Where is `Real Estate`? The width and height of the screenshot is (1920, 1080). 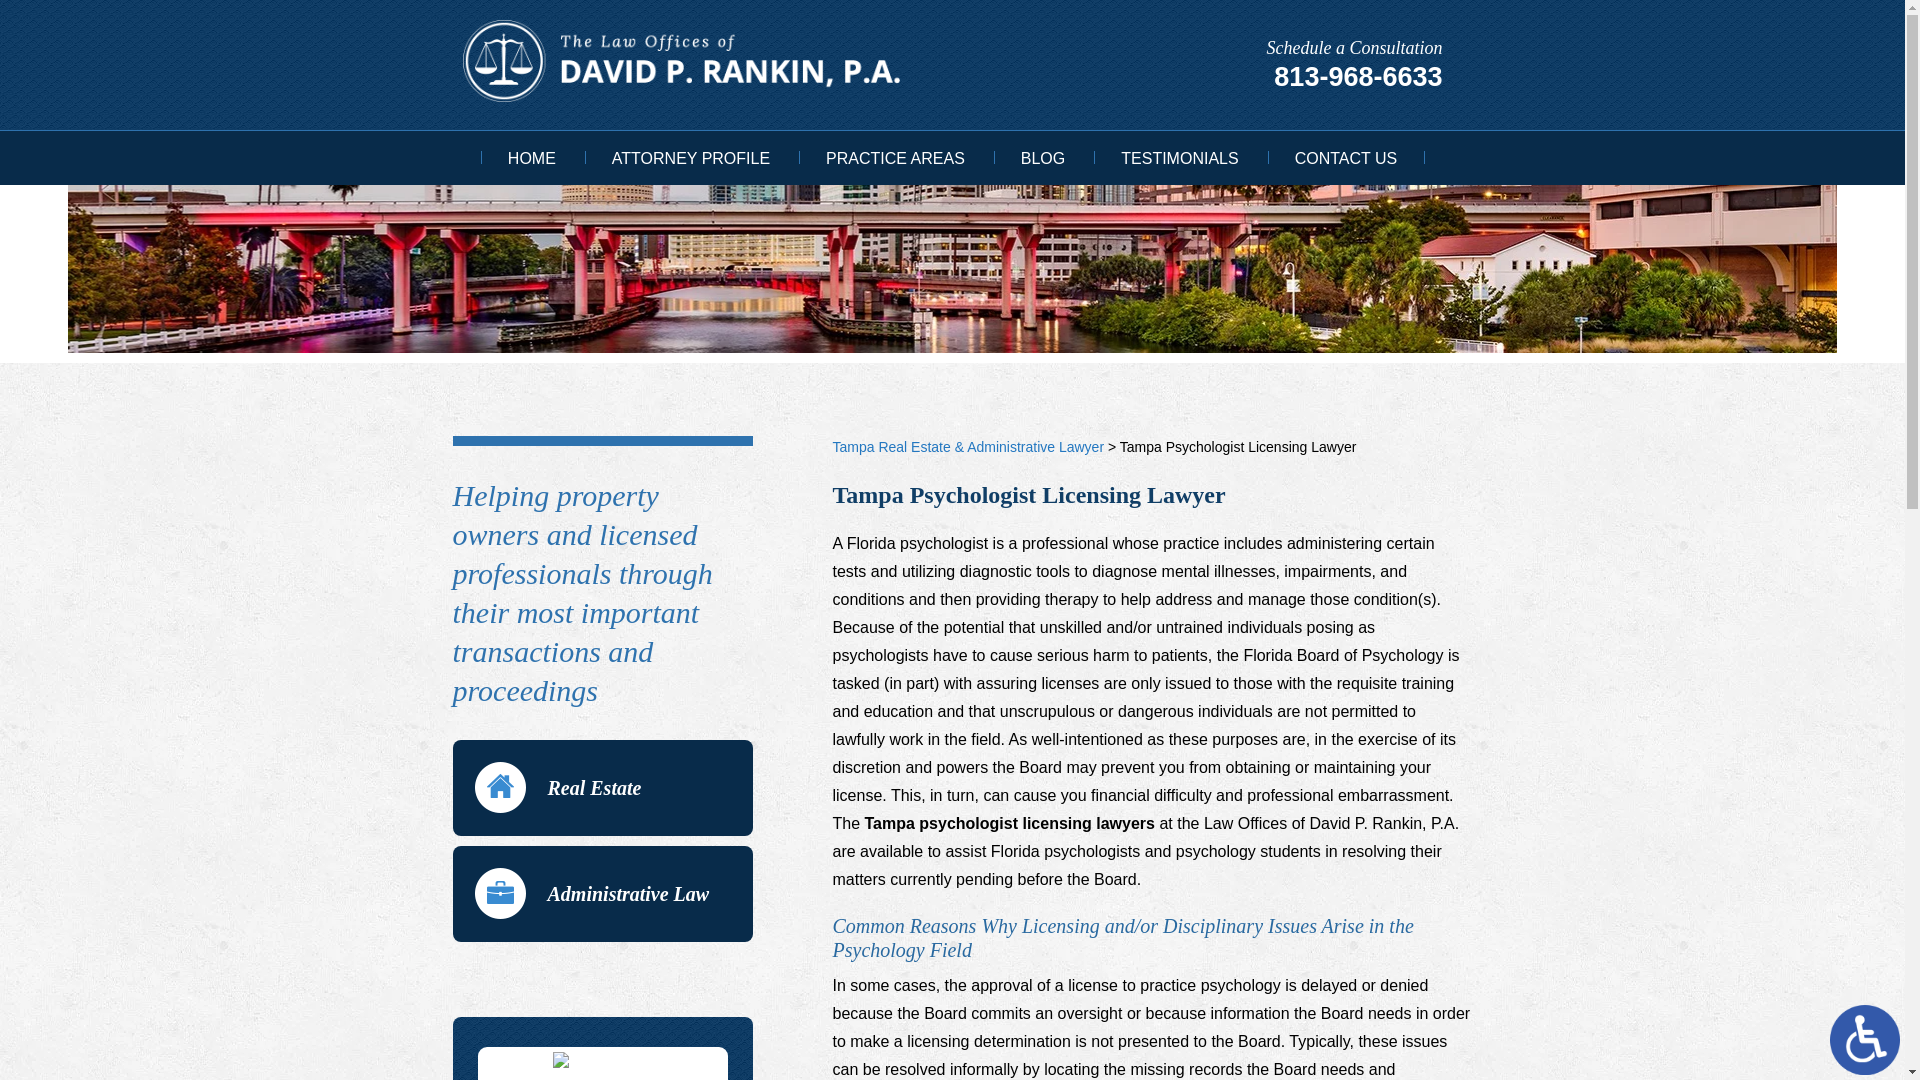
Real Estate is located at coordinates (602, 787).